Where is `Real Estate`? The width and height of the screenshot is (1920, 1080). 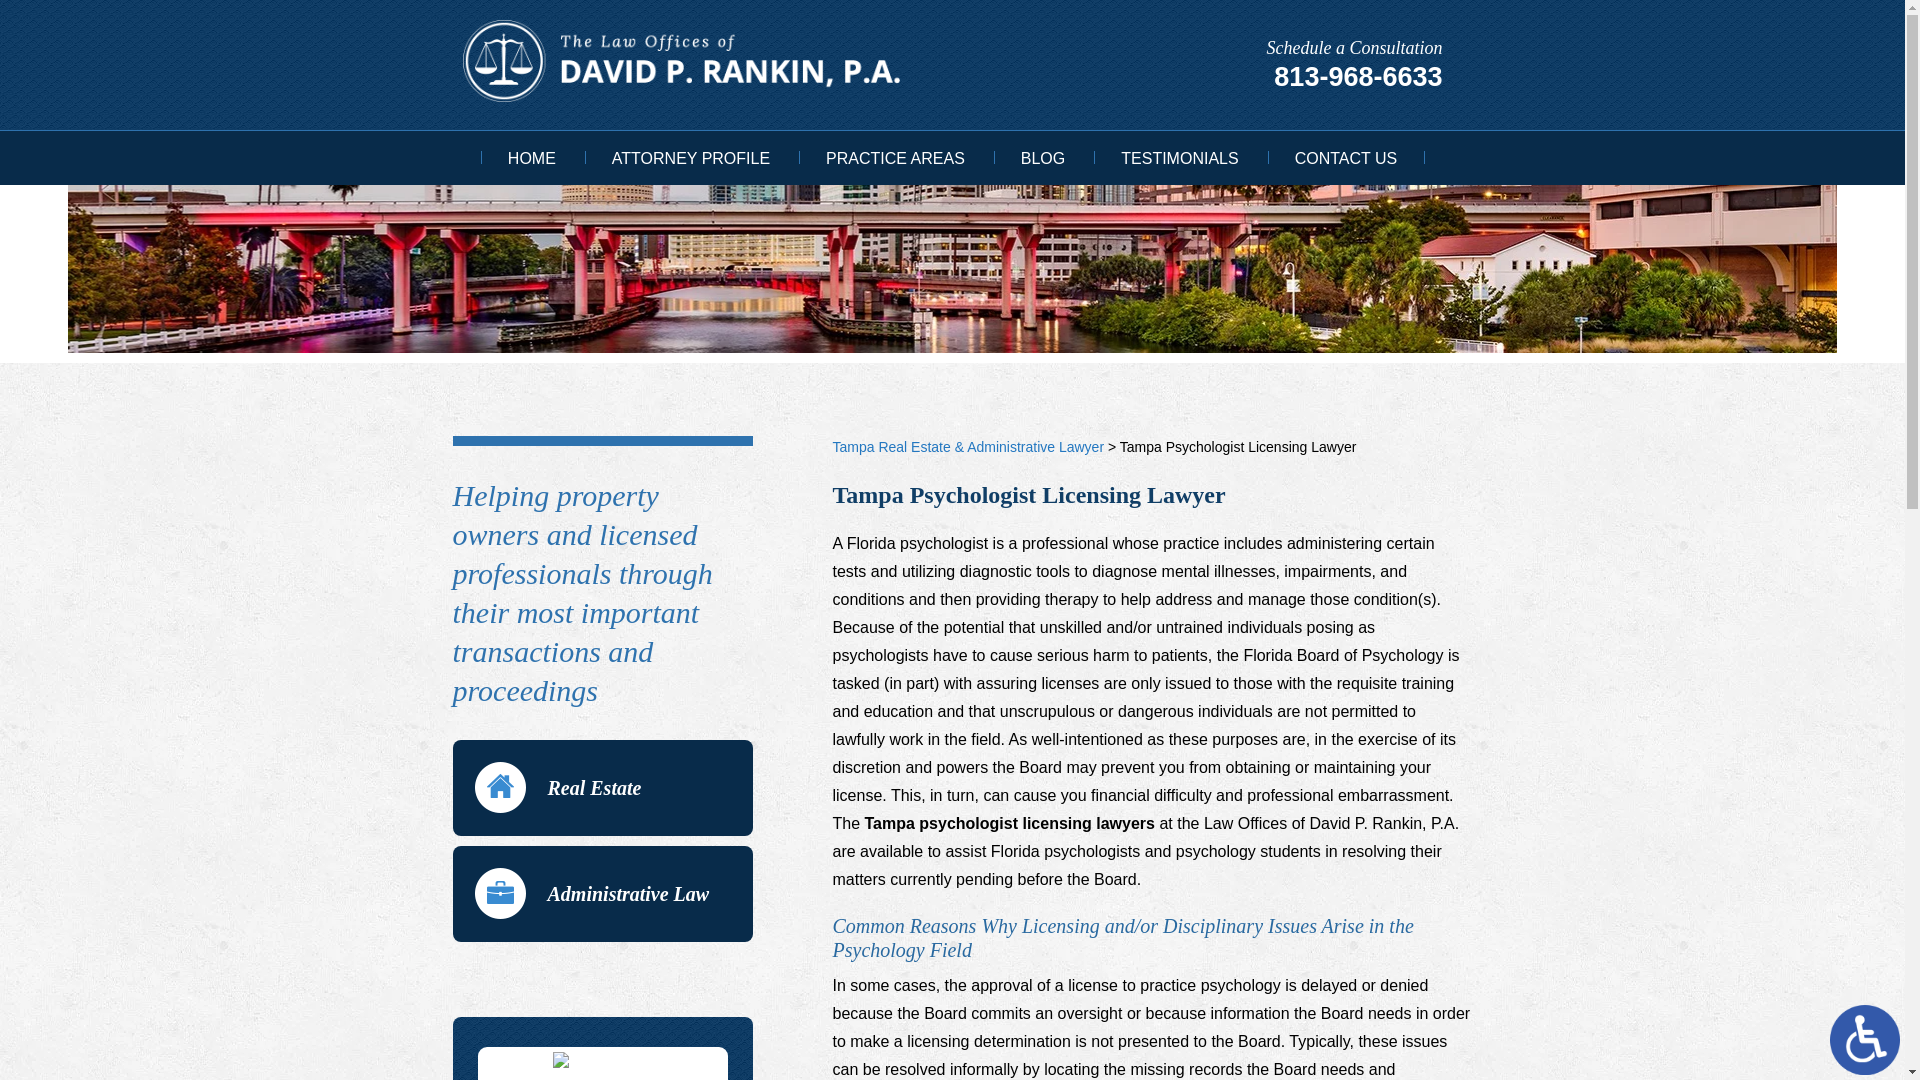
Real Estate is located at coordinates (602, 787).